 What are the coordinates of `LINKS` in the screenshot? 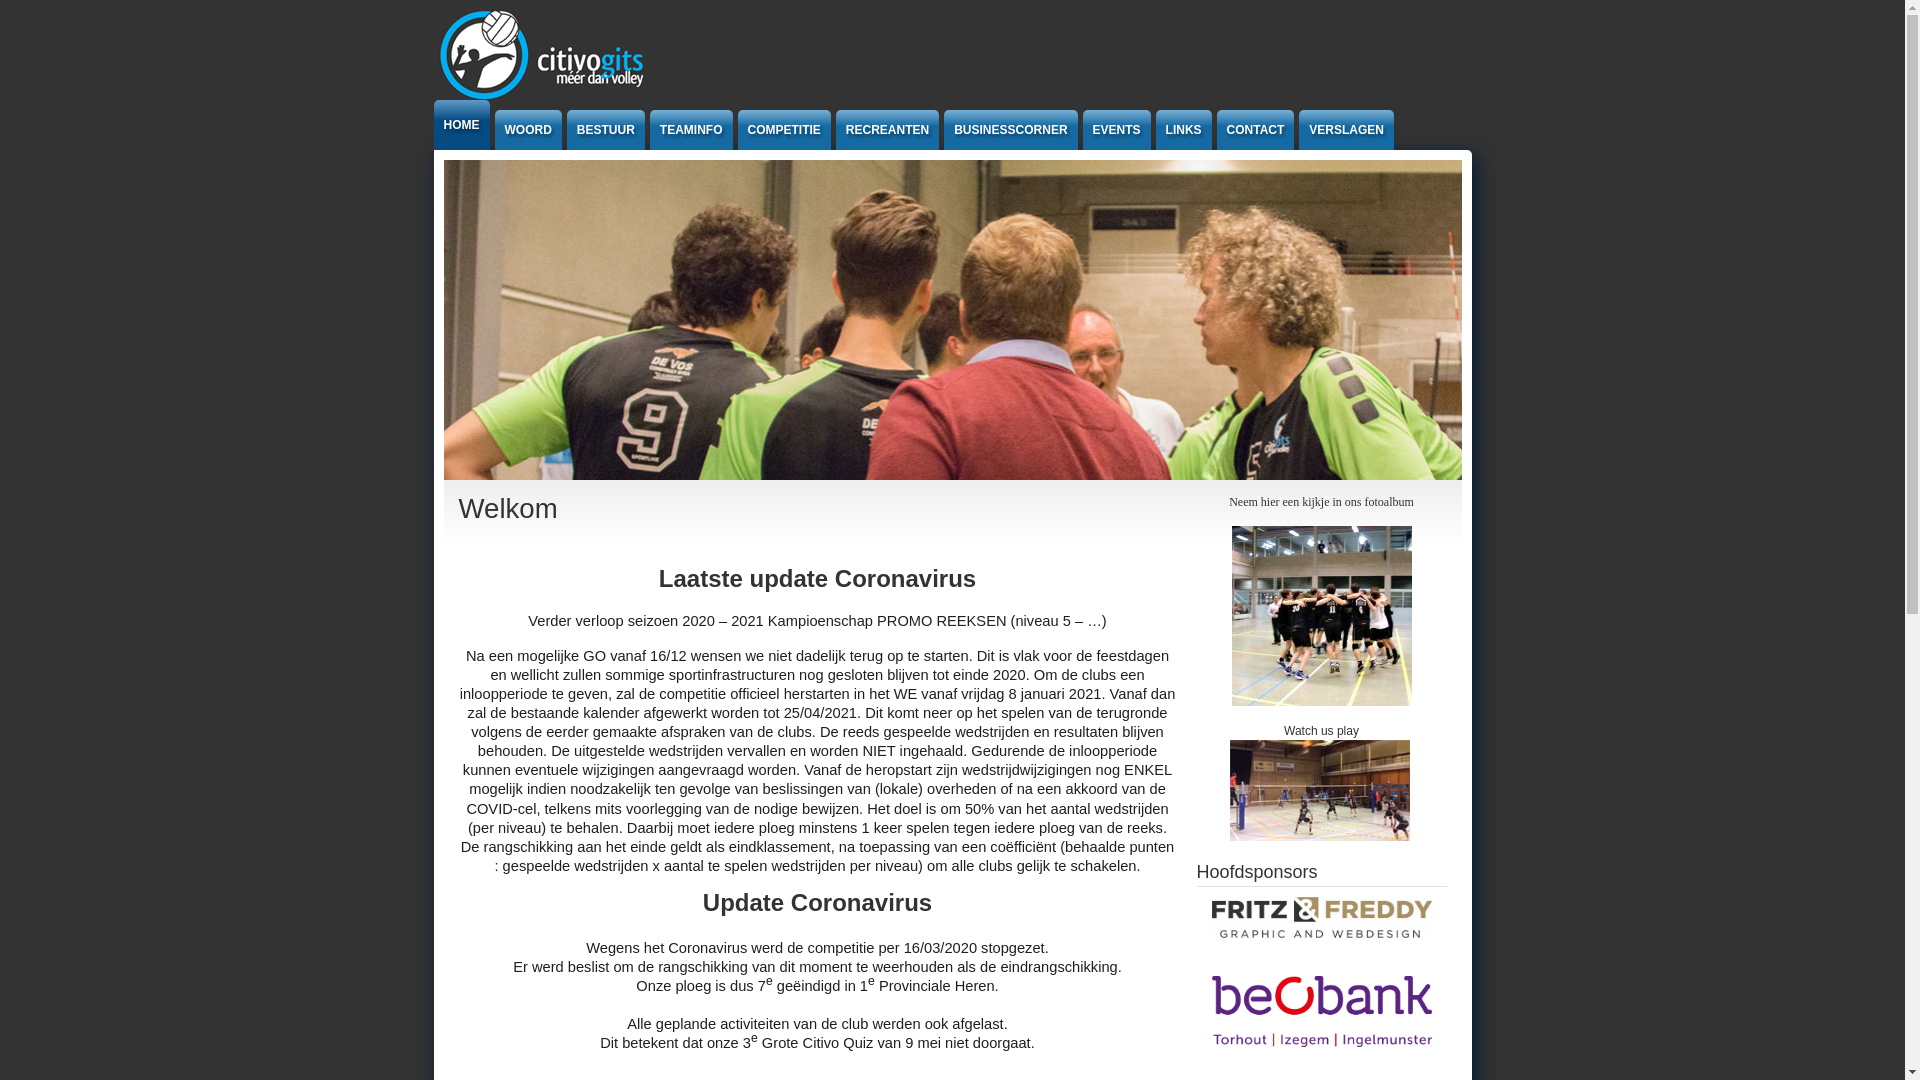 It's located at (1184, 130).